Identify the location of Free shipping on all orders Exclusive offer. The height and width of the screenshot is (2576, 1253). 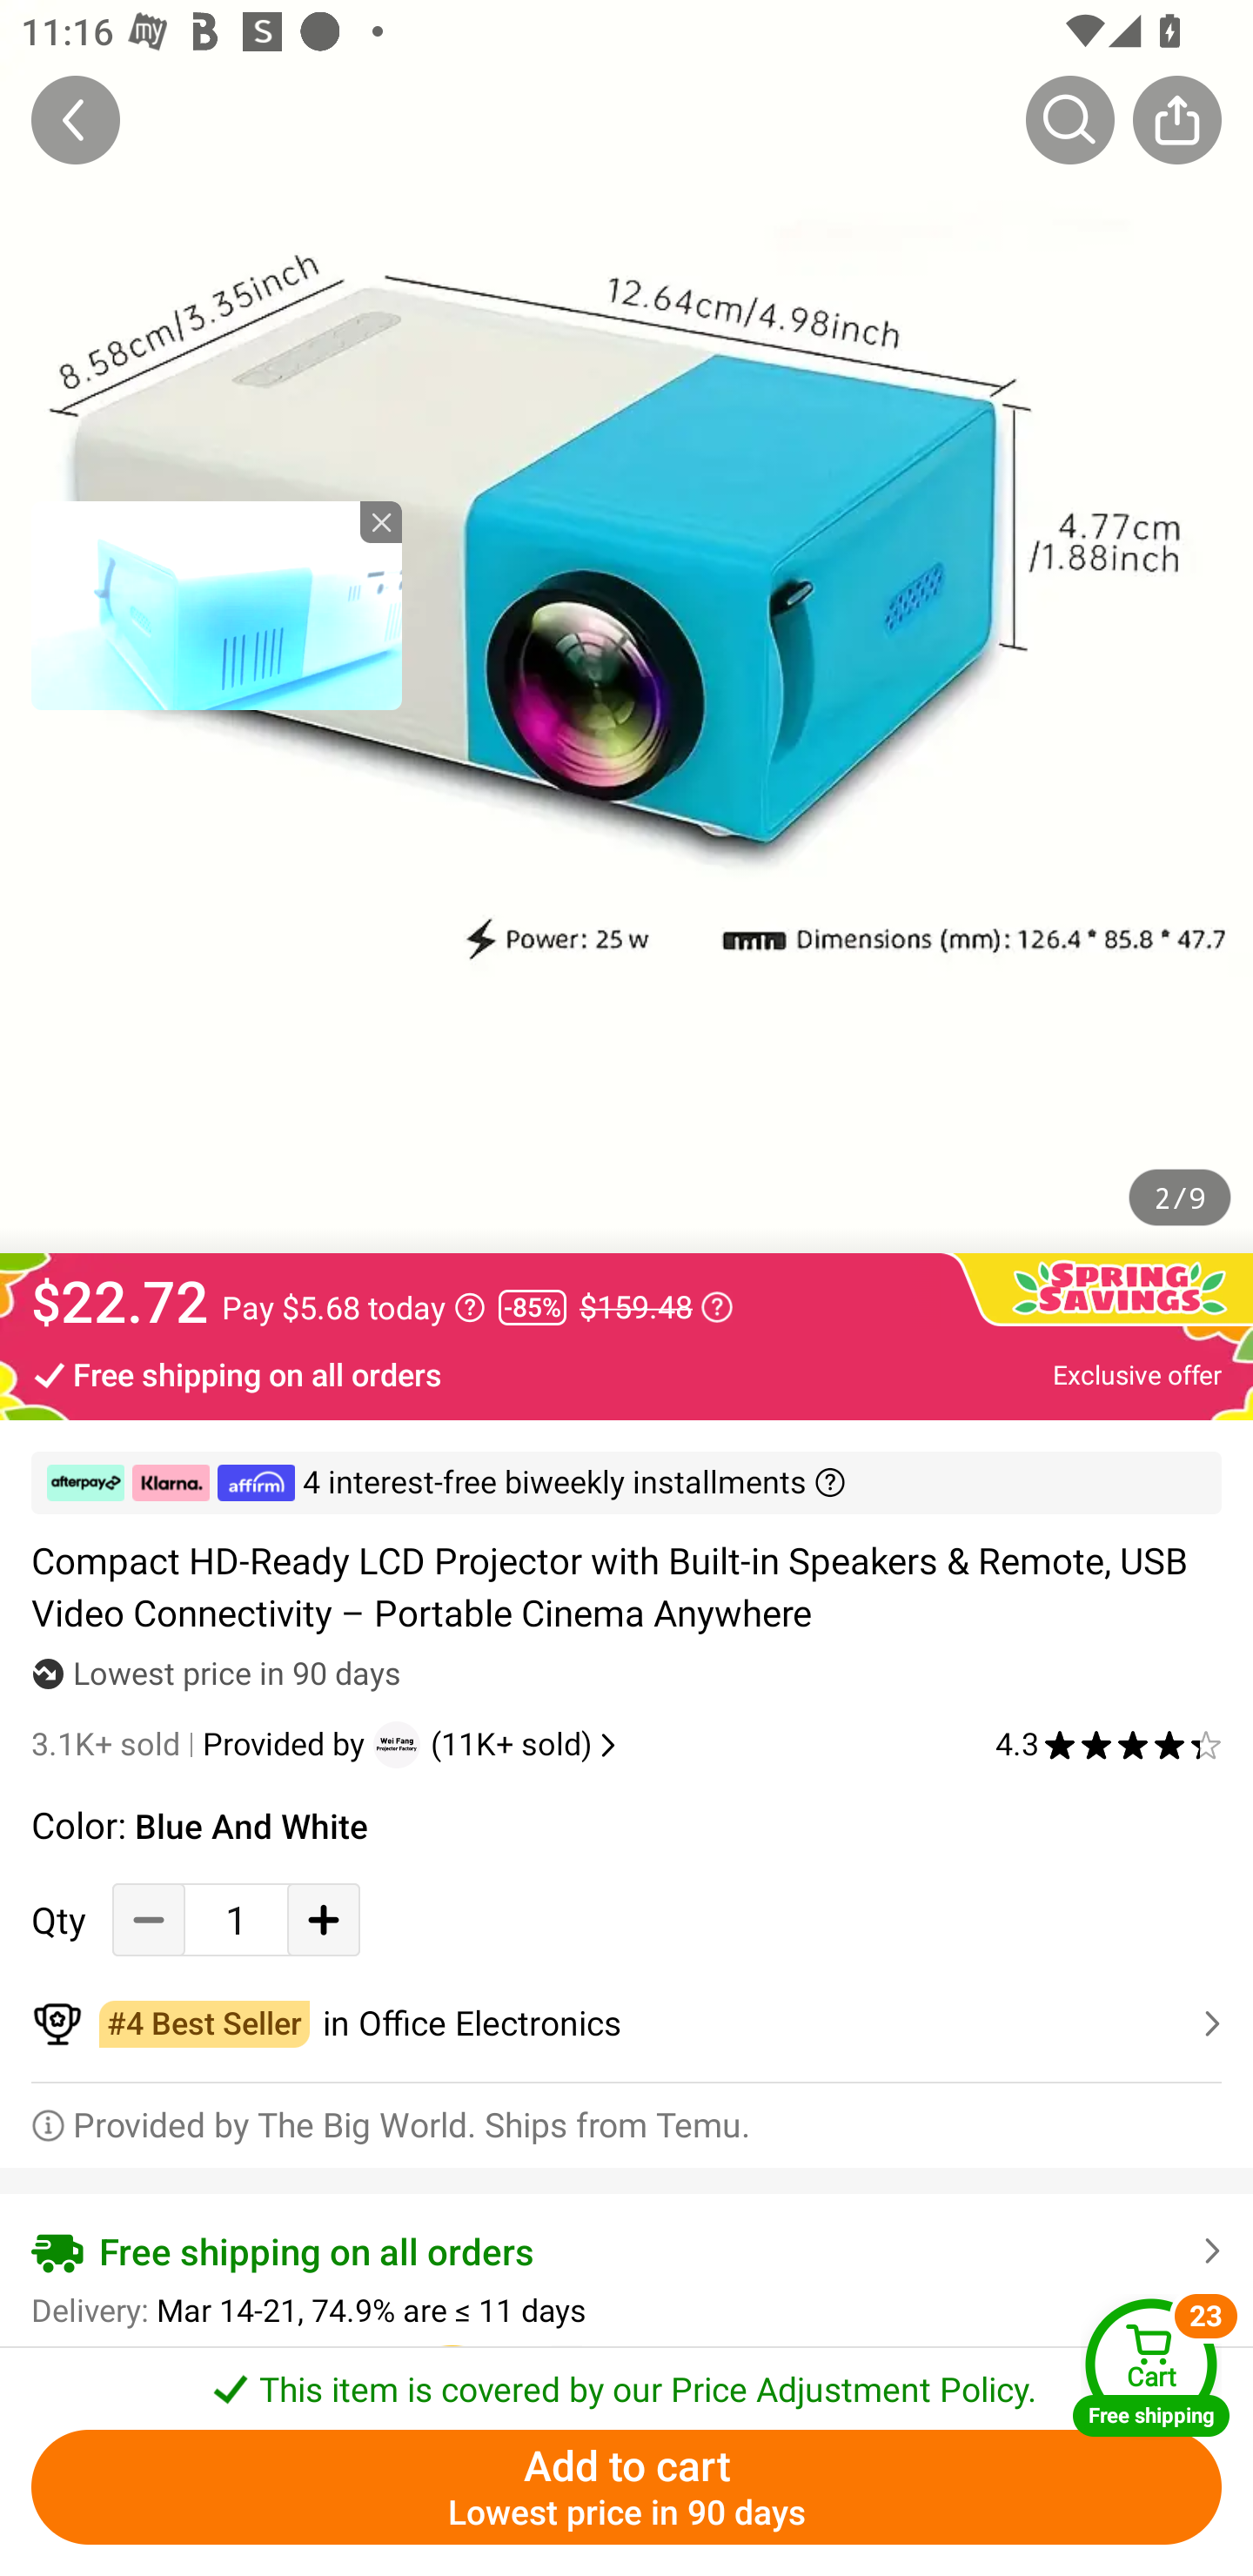
(626, 1373).